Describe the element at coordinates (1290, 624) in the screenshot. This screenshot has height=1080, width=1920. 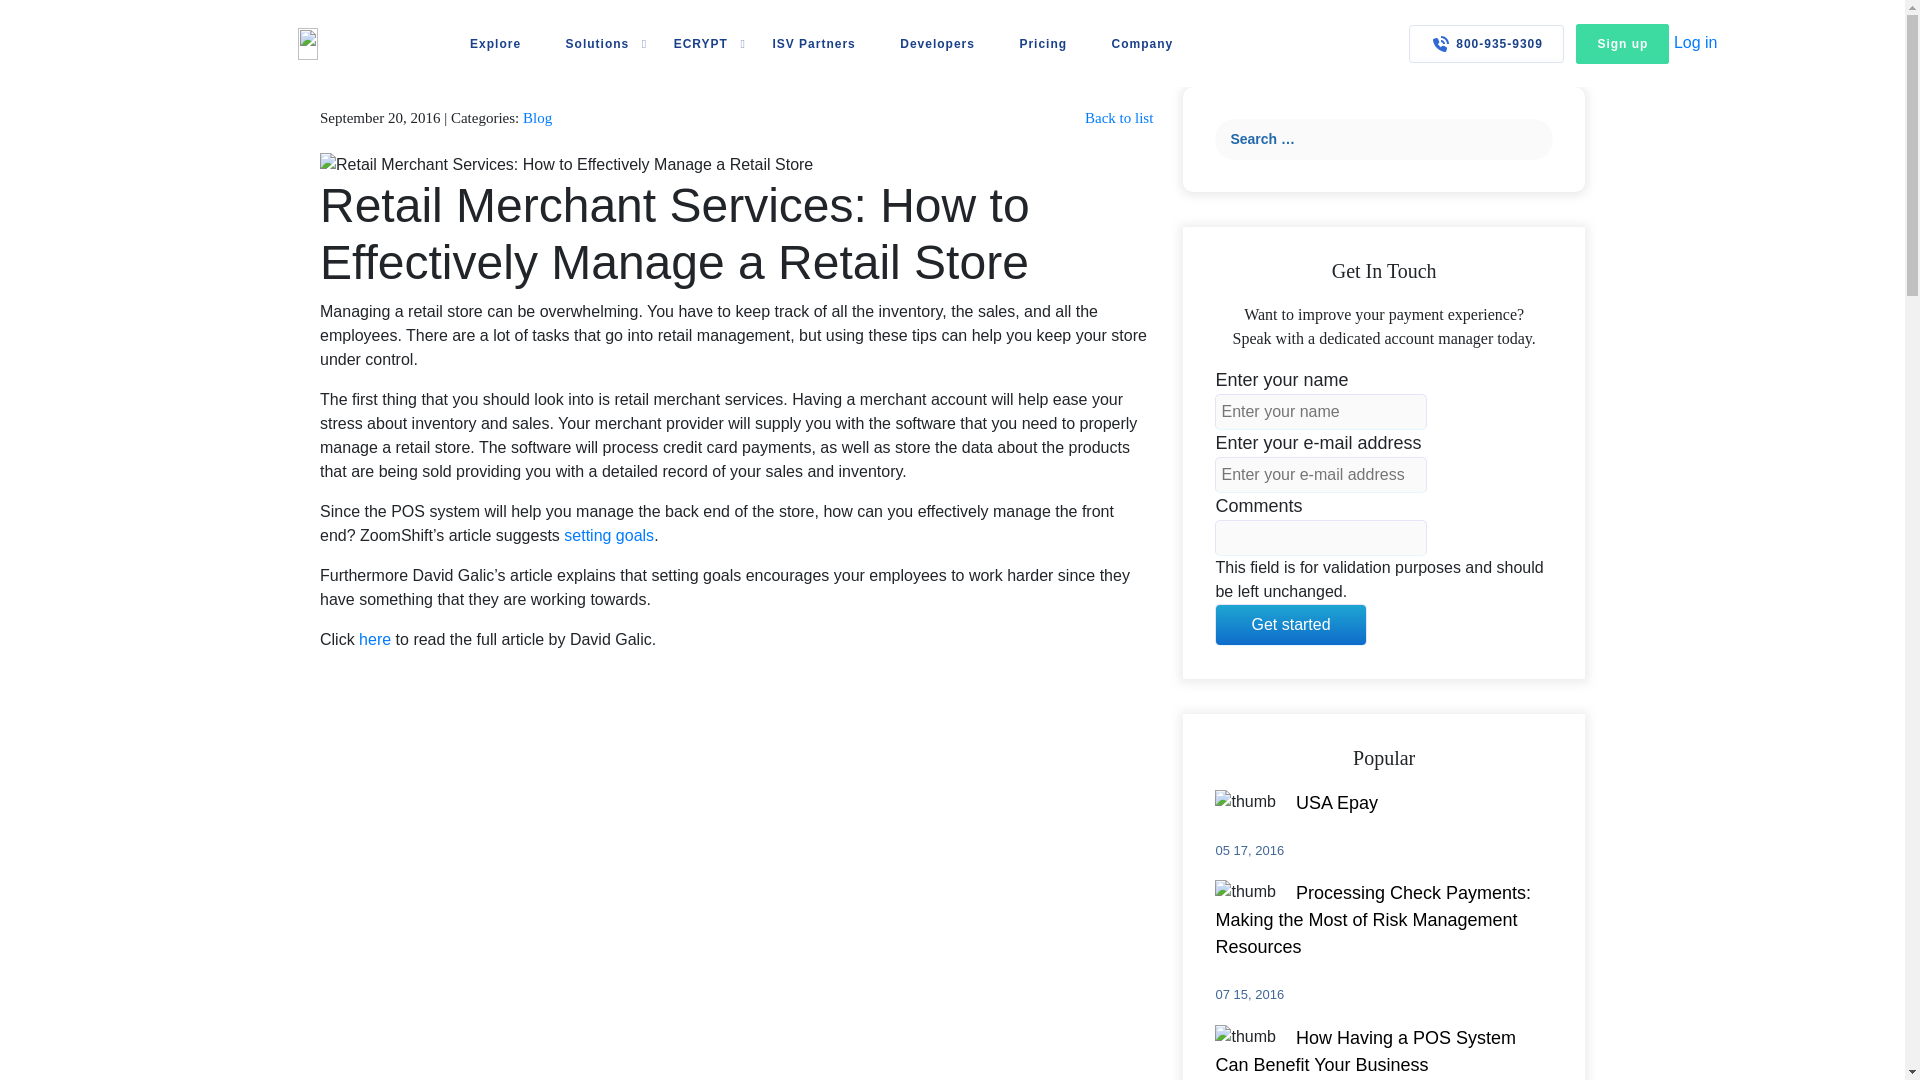
I see `Get started` at that location.